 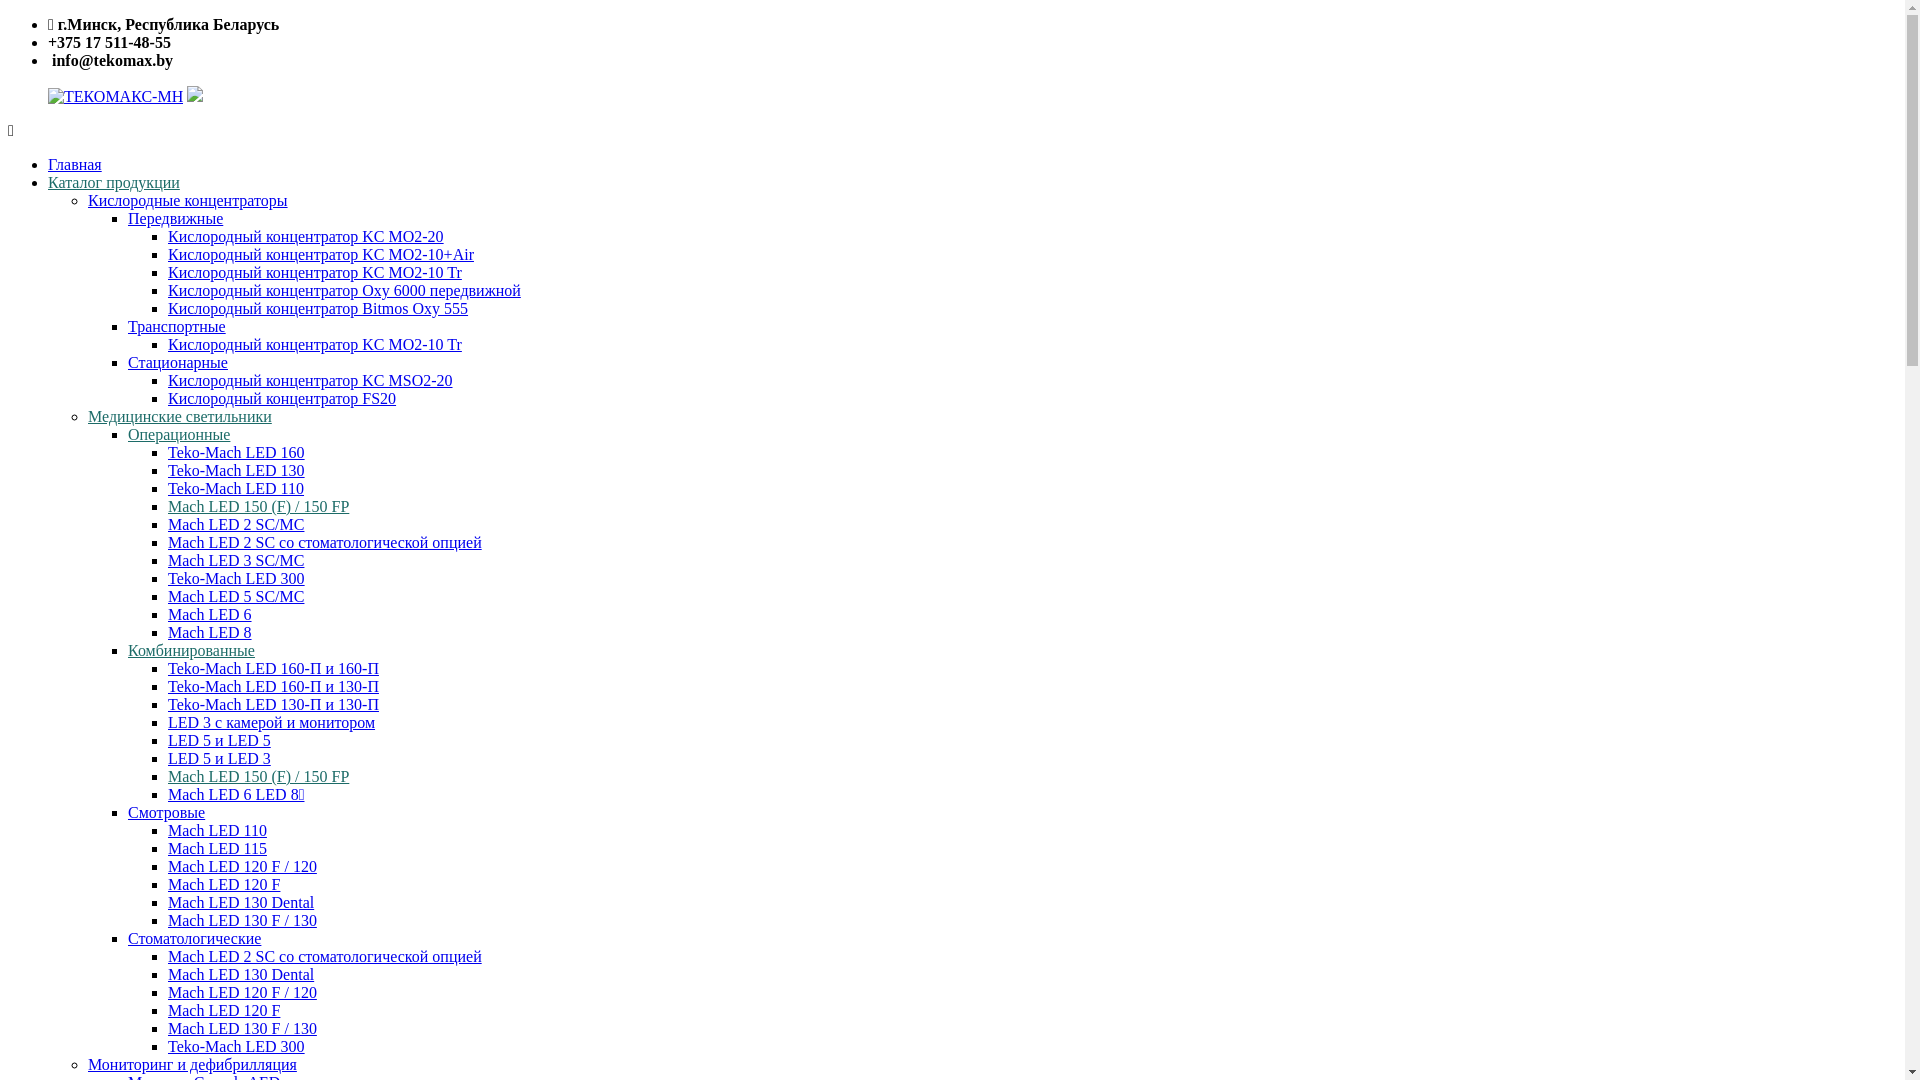 I want to click on Mach LED 2 SC/MC, so click(x=236, y=524).